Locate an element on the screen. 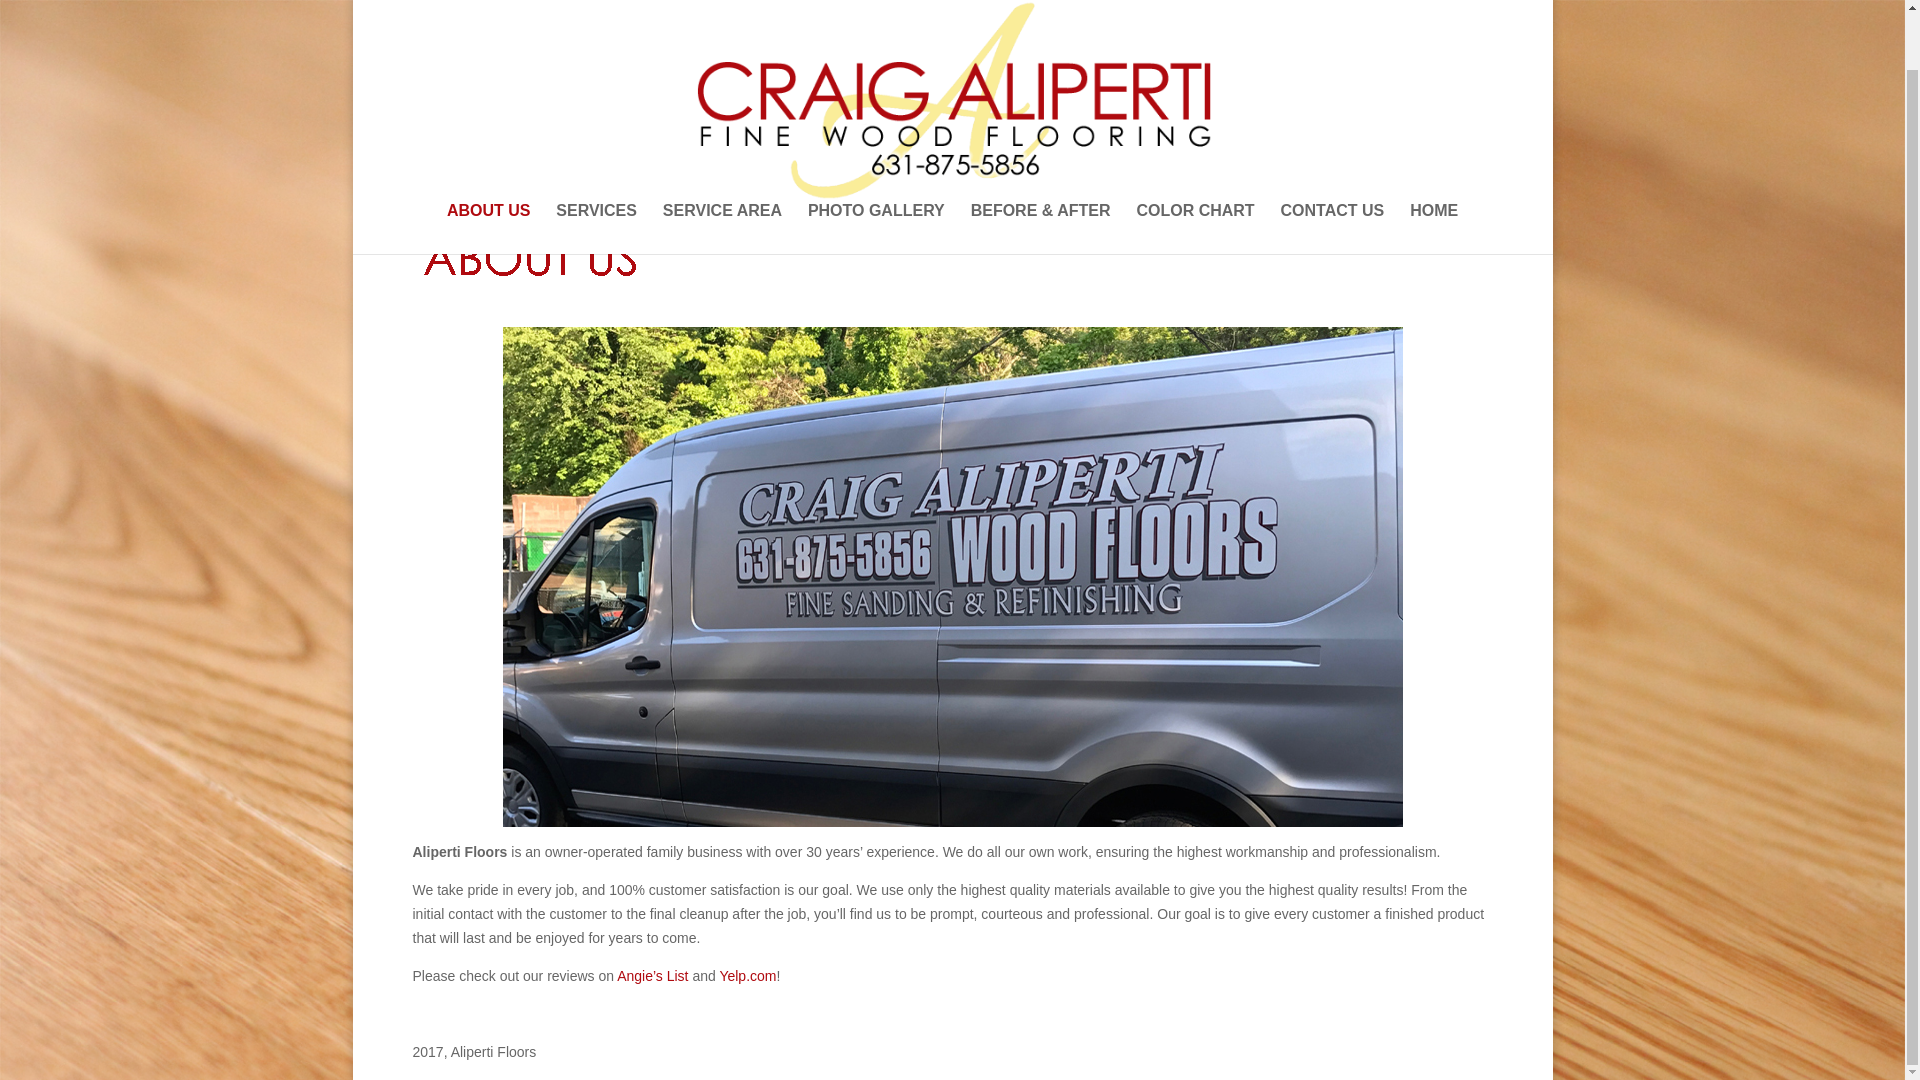 Image resolution: width=1920 pixels, height=1080 pixels. SERVICE AREA is located at coordinates (722, 168).